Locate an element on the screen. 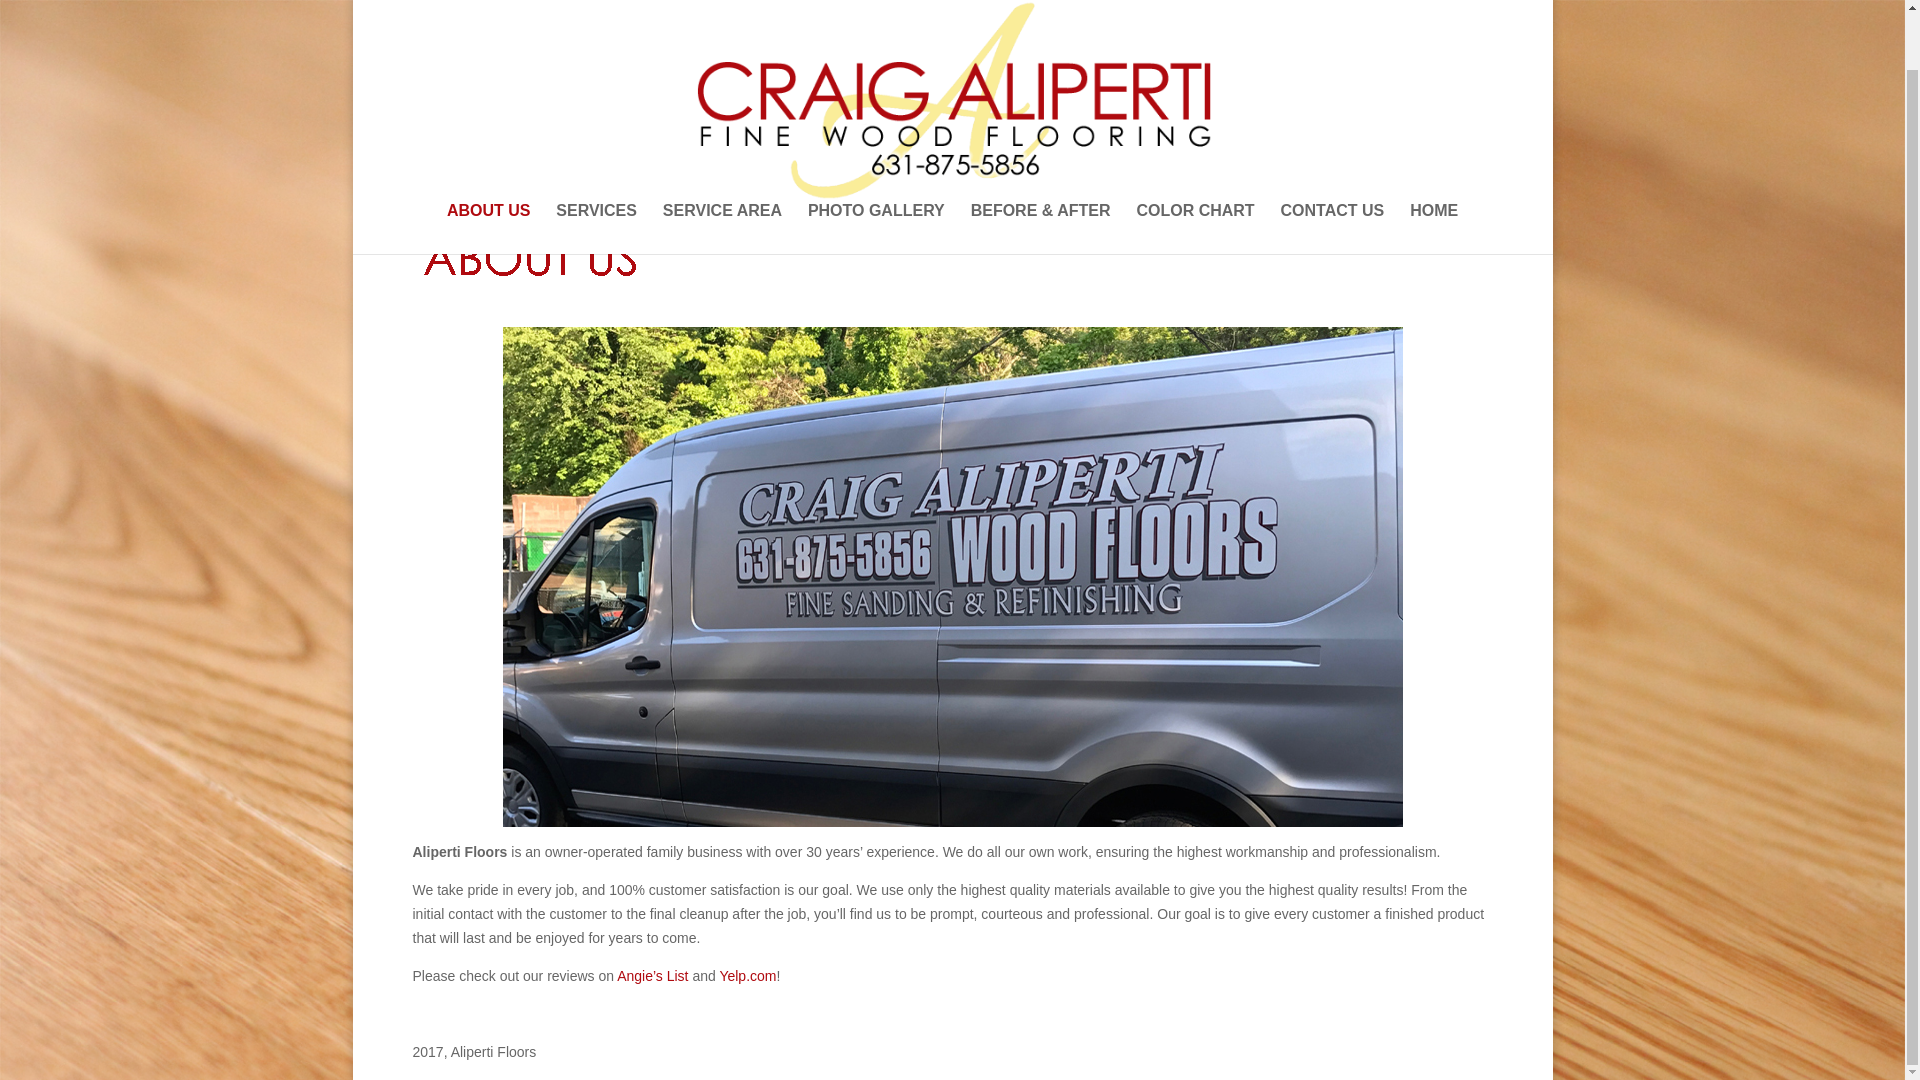 Image resolution: width=1920 pixels, height=1080 pixels. SERVICE AREA is located at coordinates (722, 168).